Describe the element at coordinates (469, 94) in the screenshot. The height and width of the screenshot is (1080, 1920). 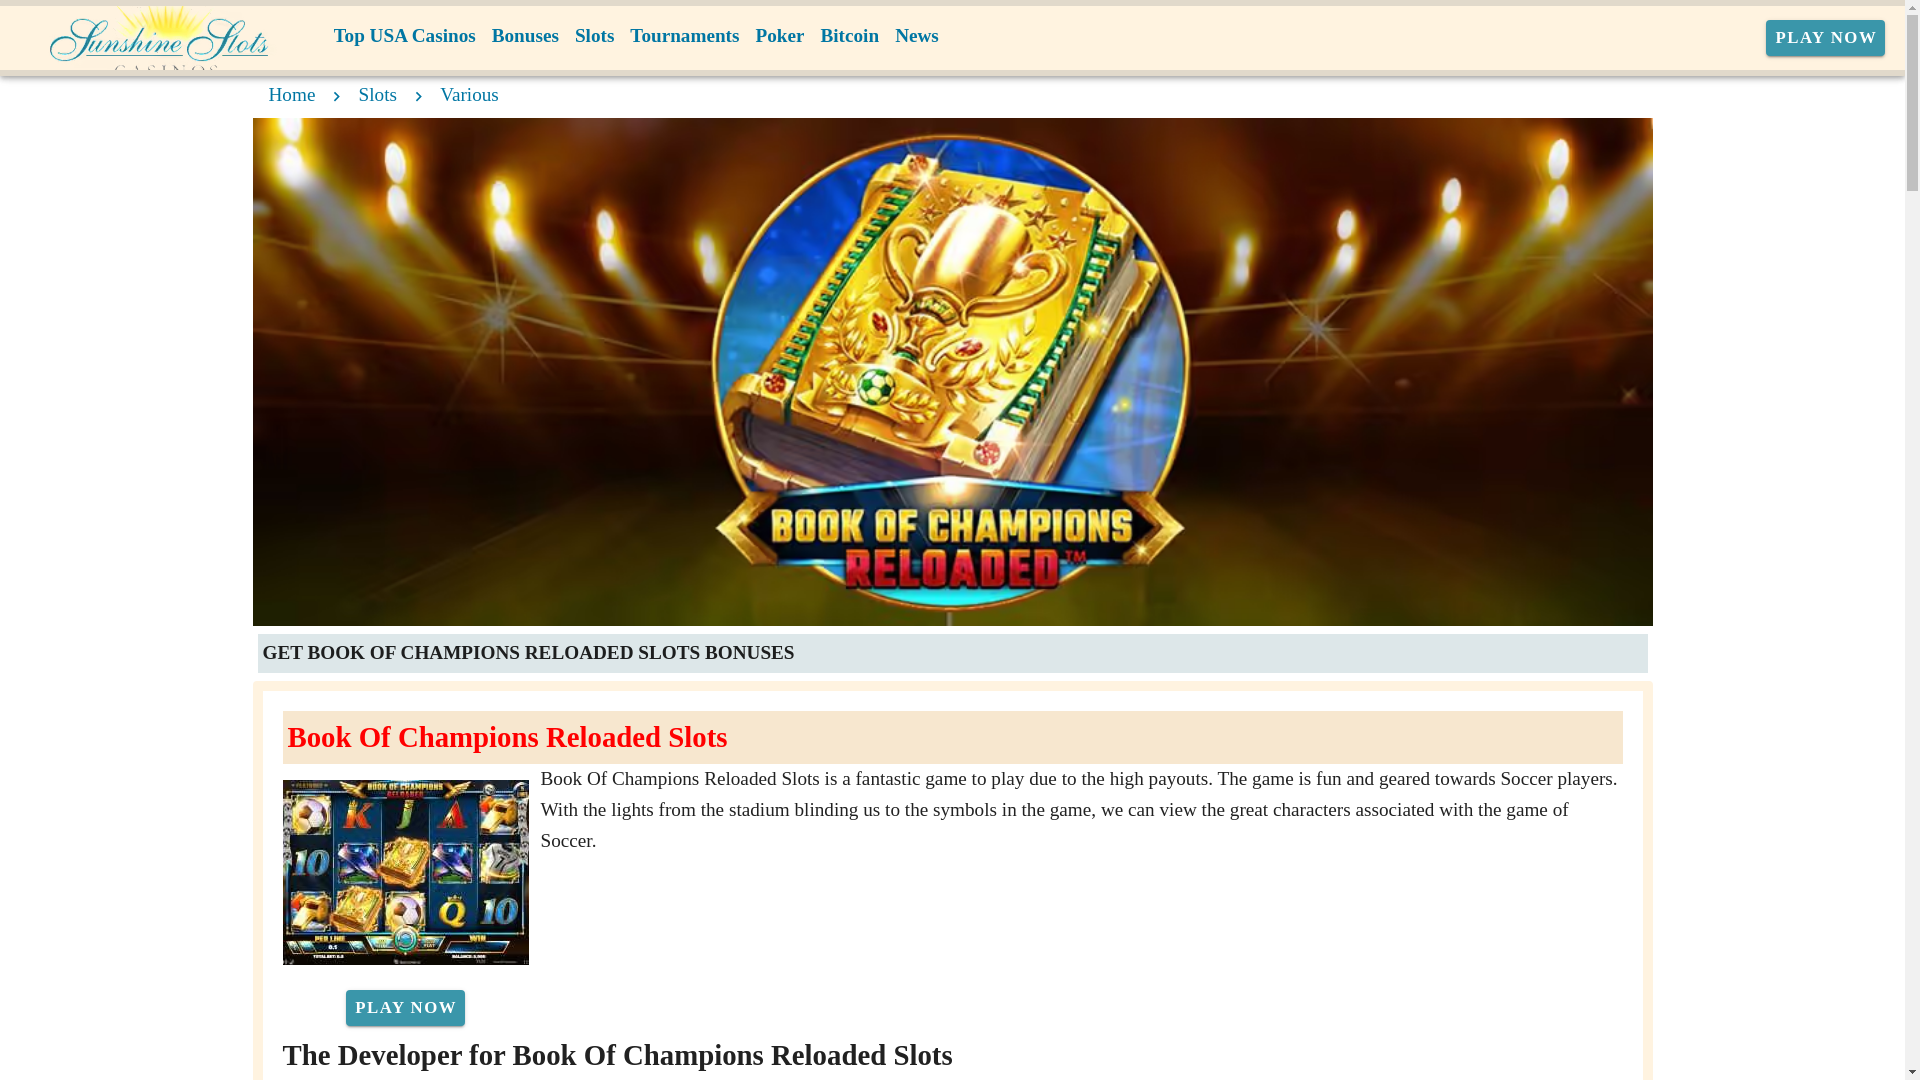
I see `Various` at that location.